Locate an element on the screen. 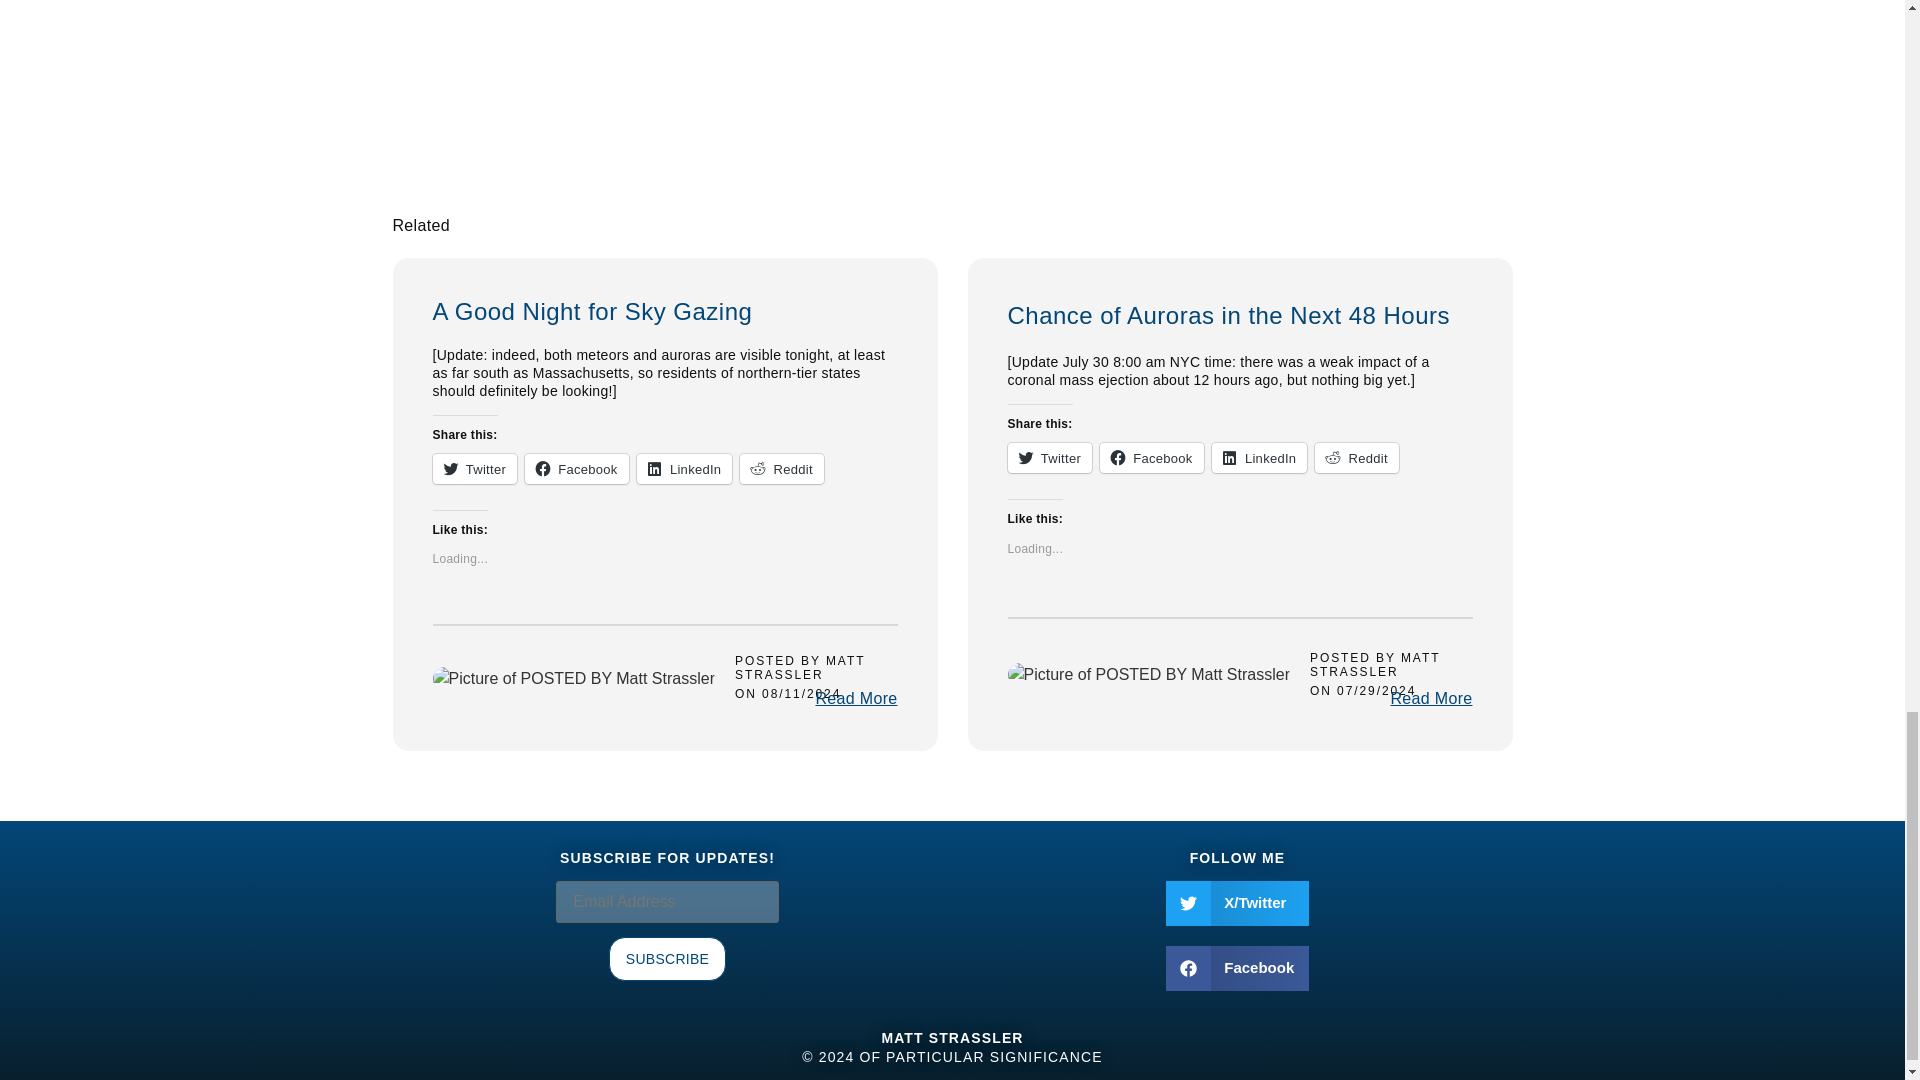 Image resolution: width=1920 pixels, height=1080 pixels. Click to share on Reddit is located at coordinates (1357, 458).